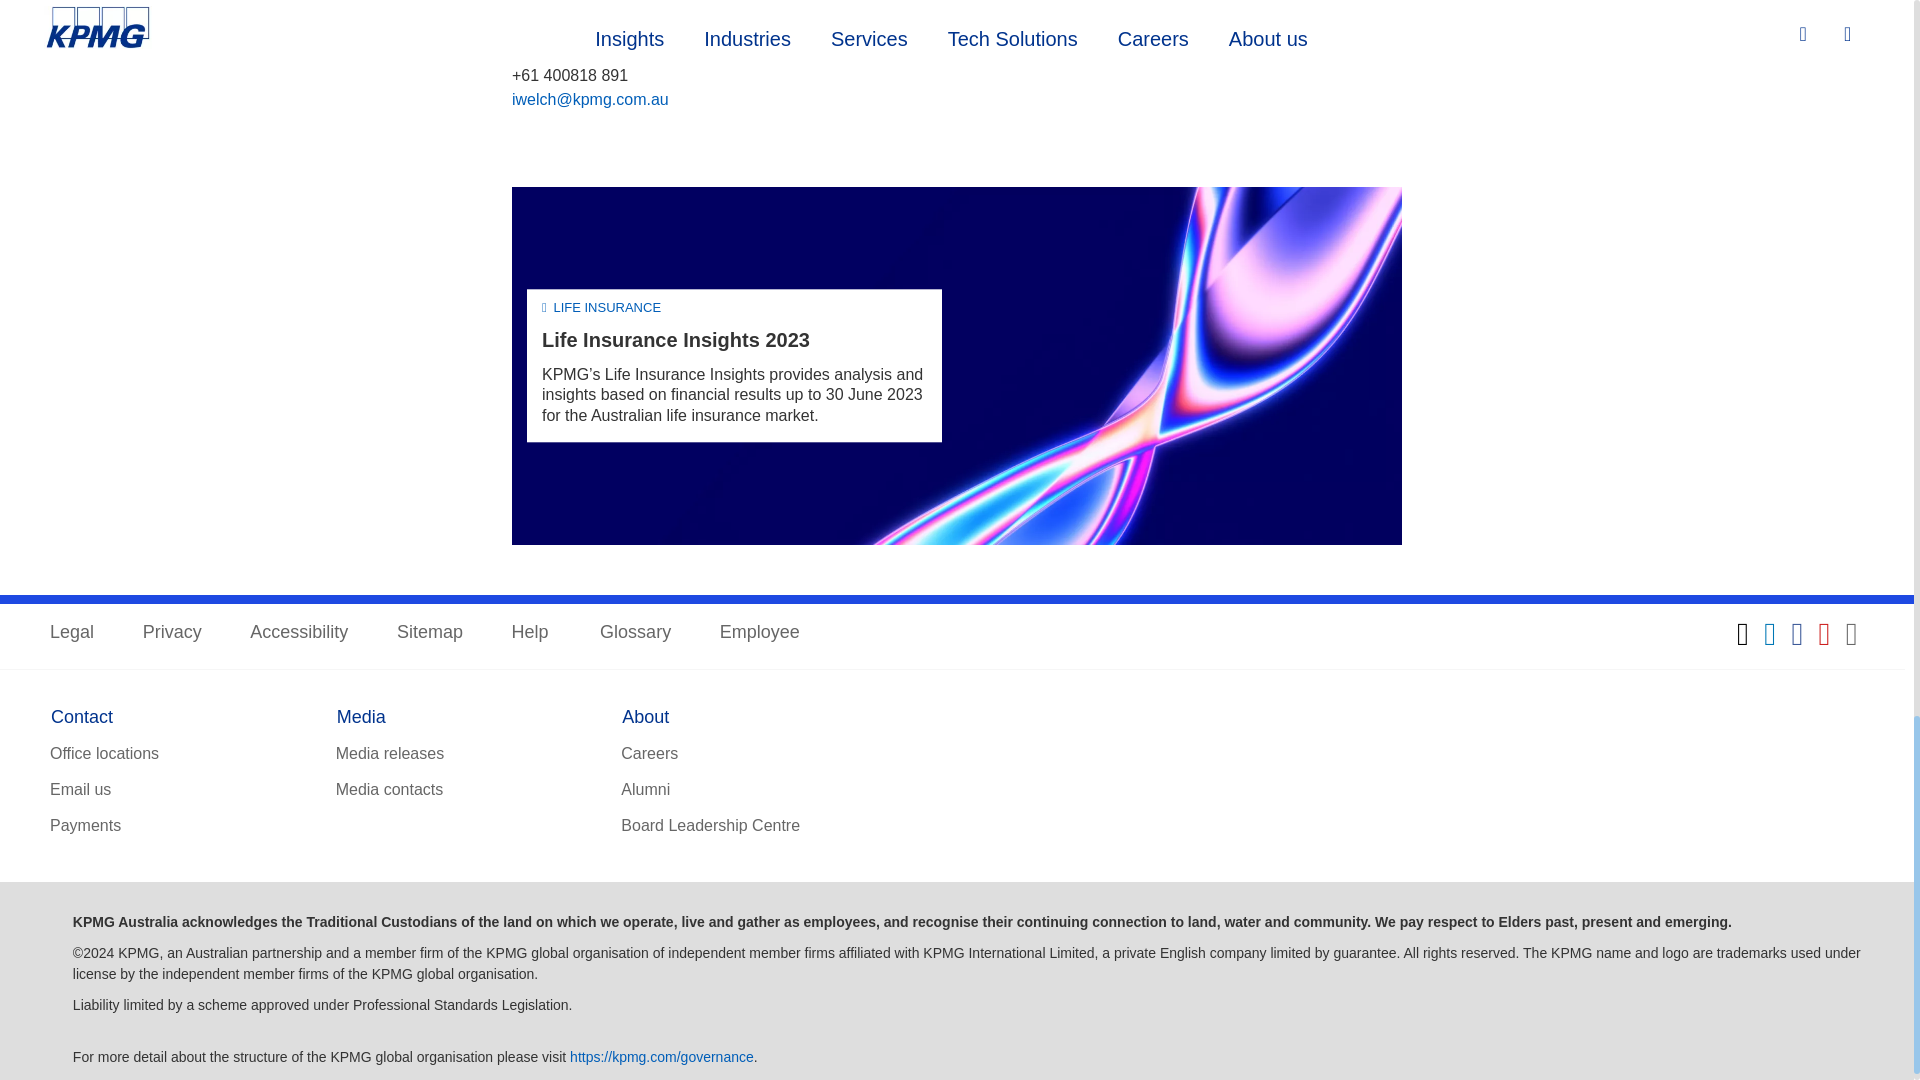 Image resolution: width=1920 pixels, height=1080 pixels. Describe the element at coordinates (172, 633) in the screenshot. I see `Privacy` at that location.